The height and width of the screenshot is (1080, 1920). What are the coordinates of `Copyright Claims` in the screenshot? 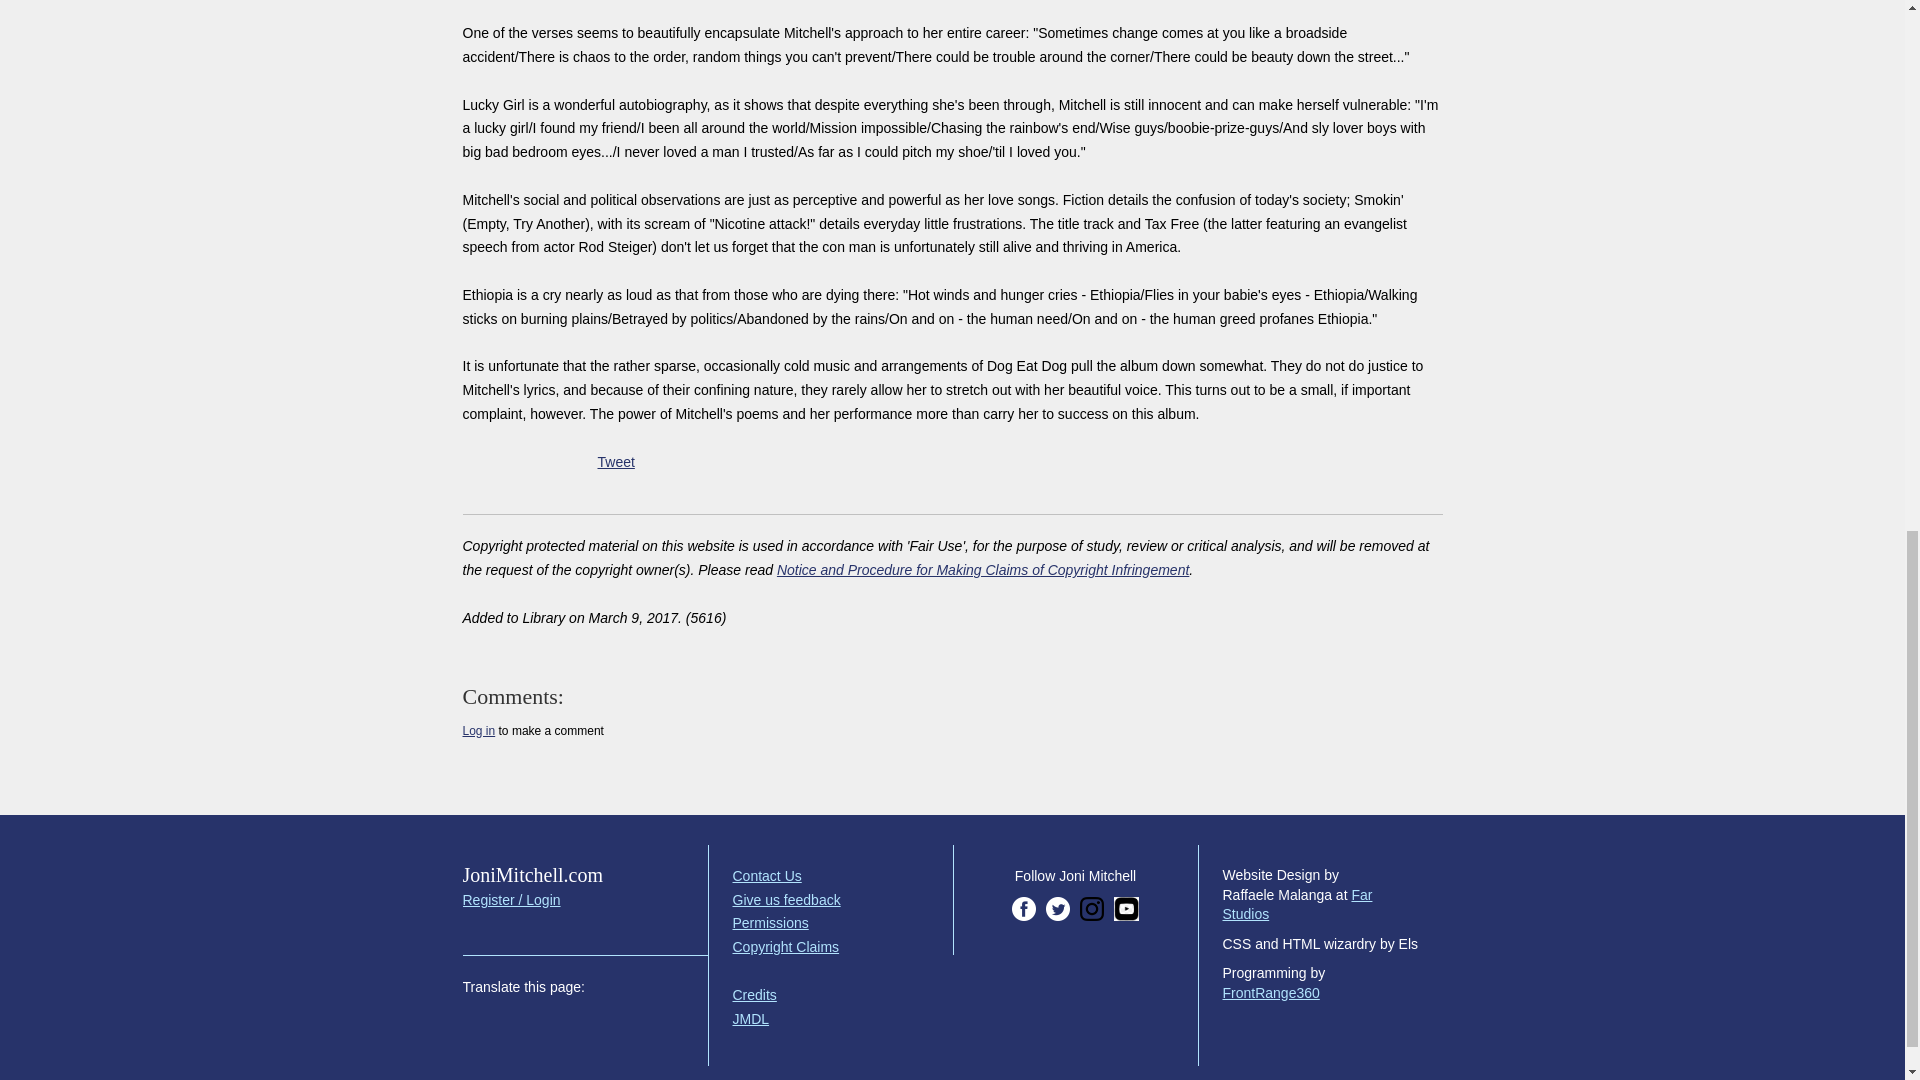 It's located at (785, 946).